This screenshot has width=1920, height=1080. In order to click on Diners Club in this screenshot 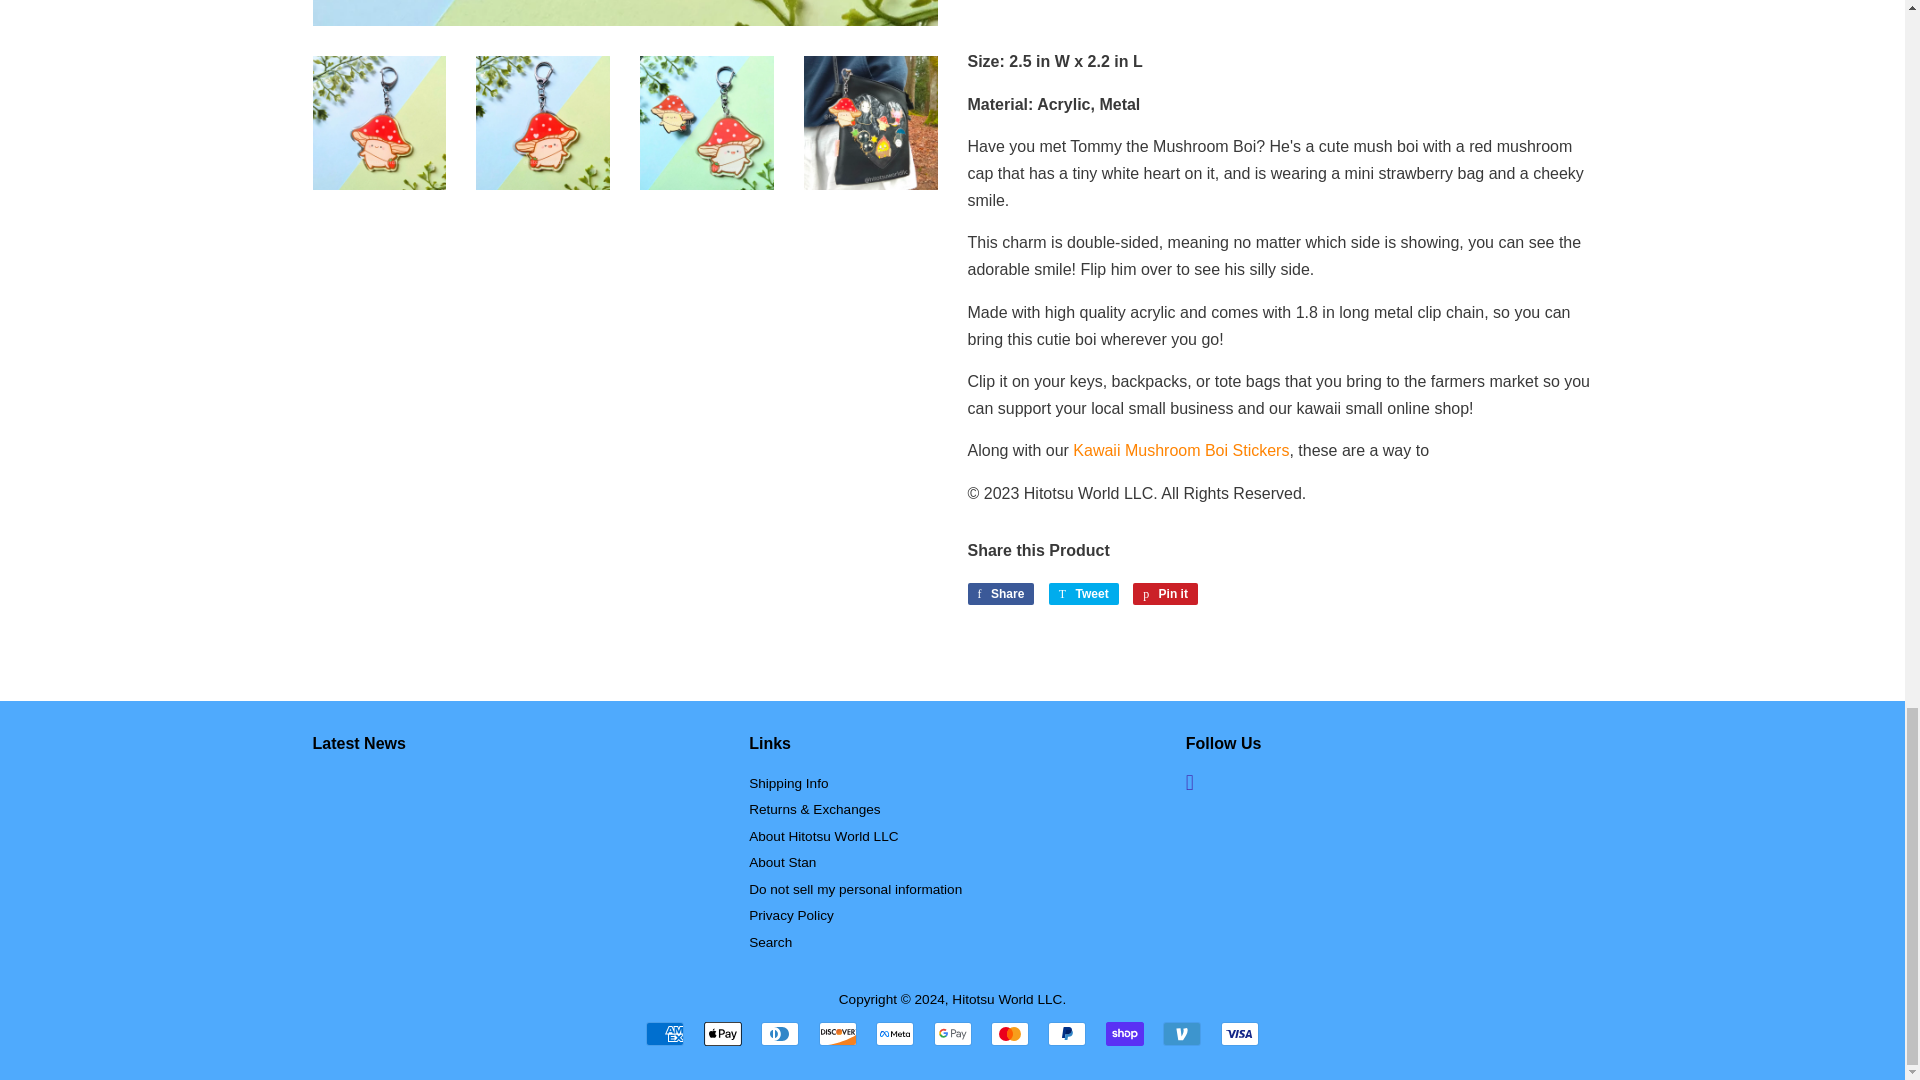, I will do `click(779, 1034)`.